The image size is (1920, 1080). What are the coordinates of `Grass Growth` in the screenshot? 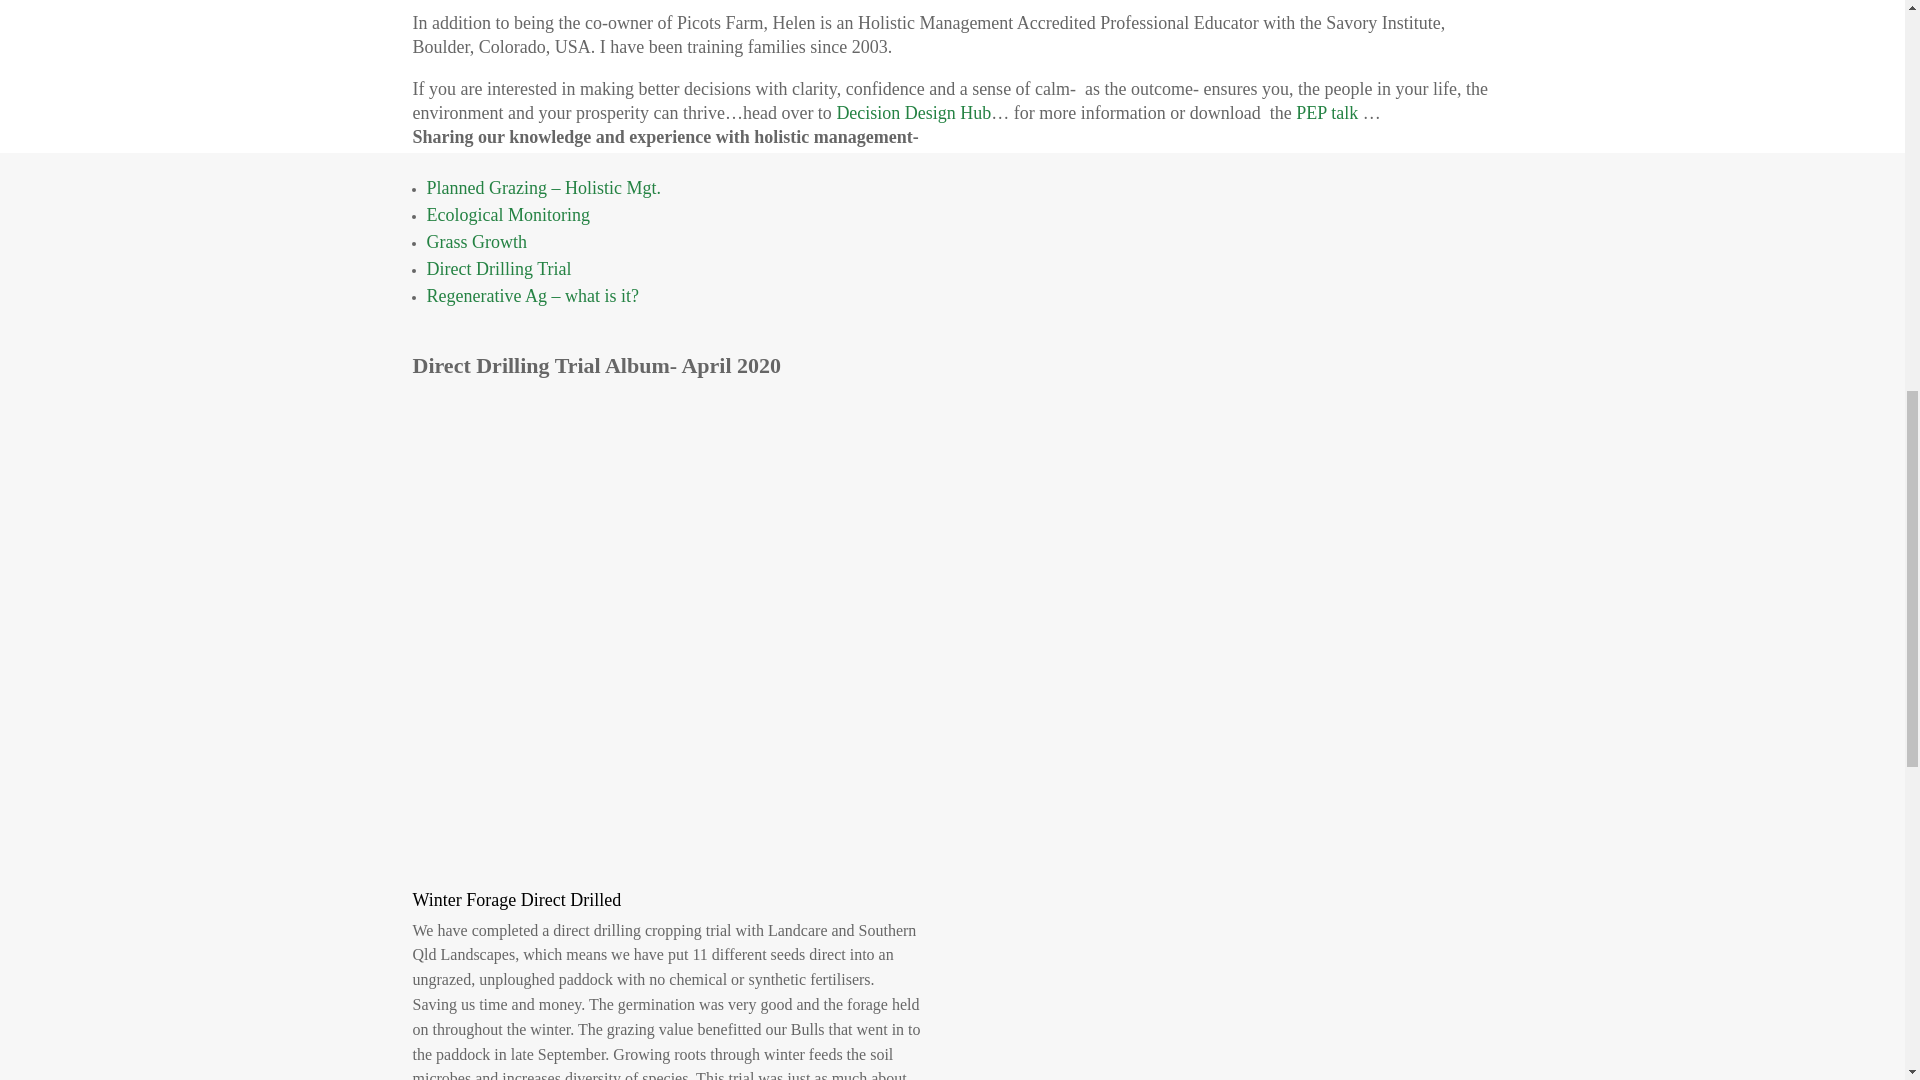 It's located at (476, 242).